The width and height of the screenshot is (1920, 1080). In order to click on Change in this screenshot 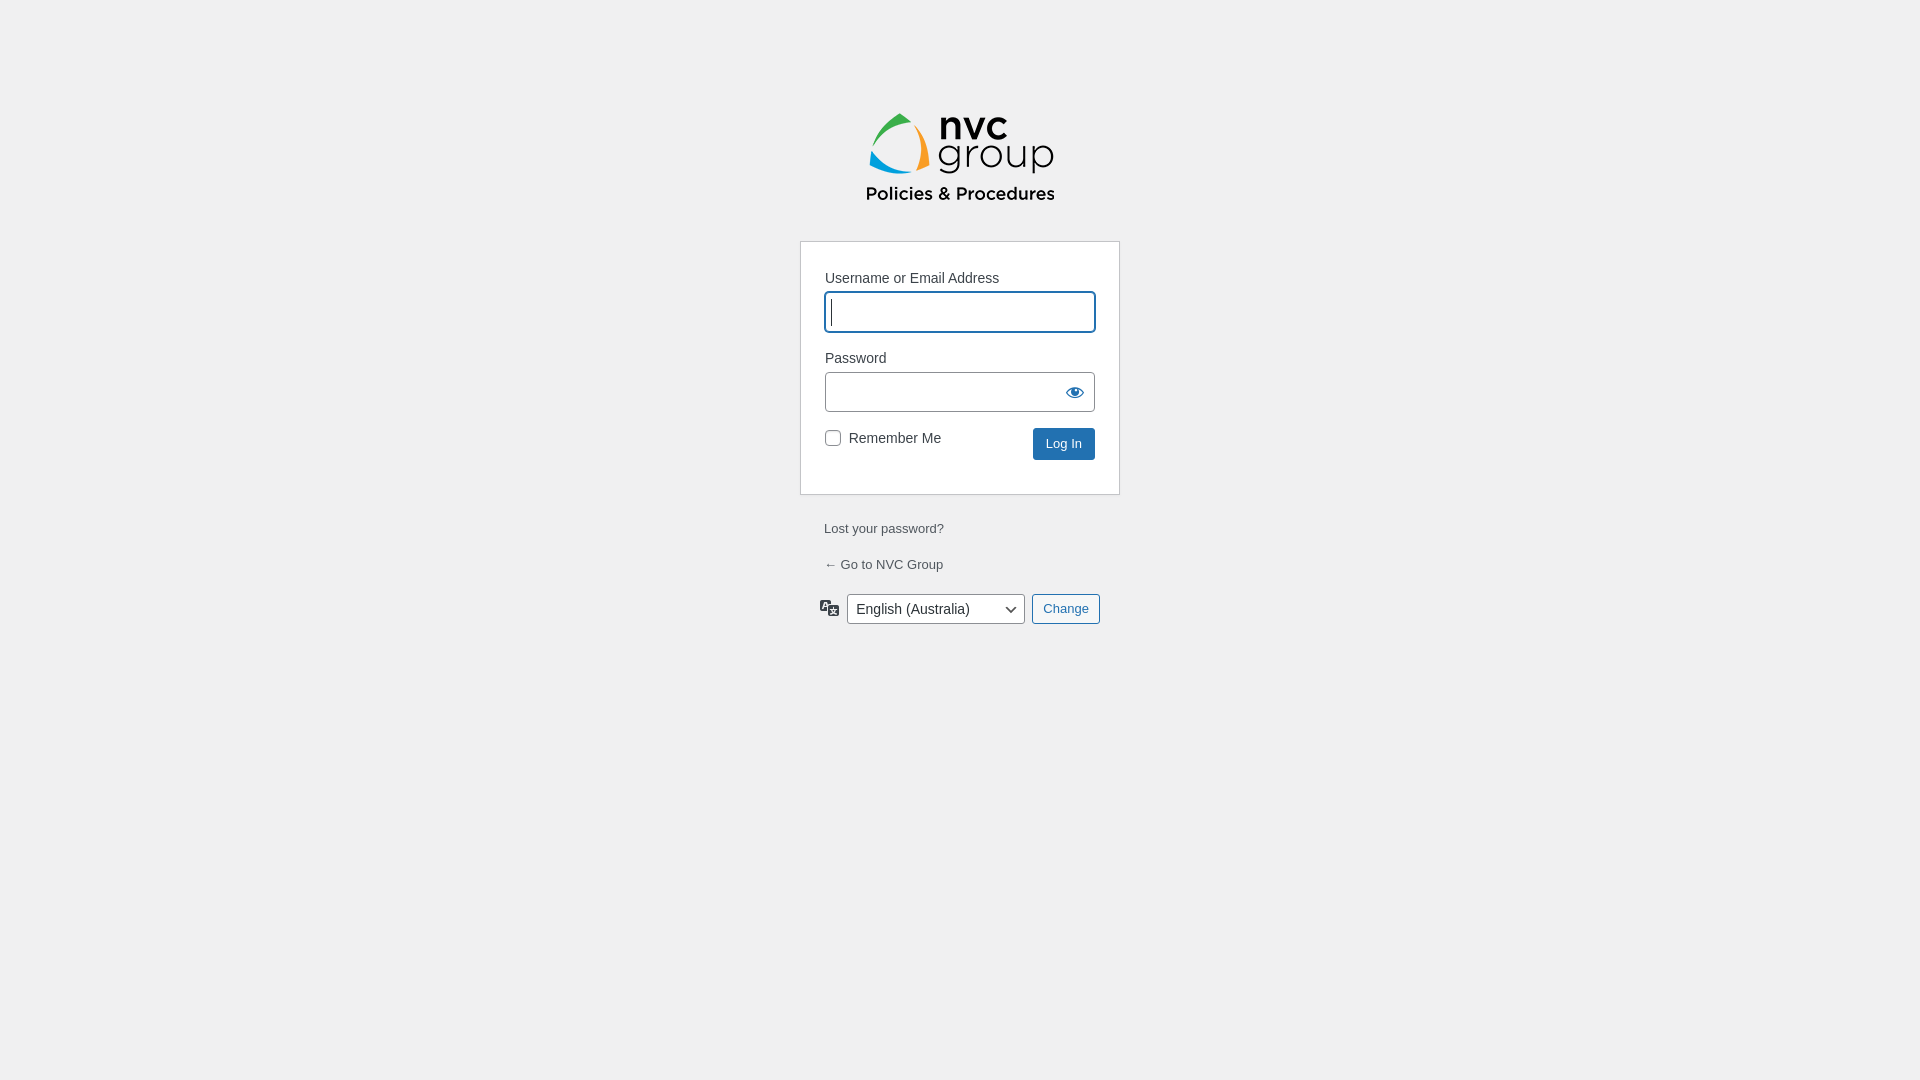, I will do `click(1066, 608)`.